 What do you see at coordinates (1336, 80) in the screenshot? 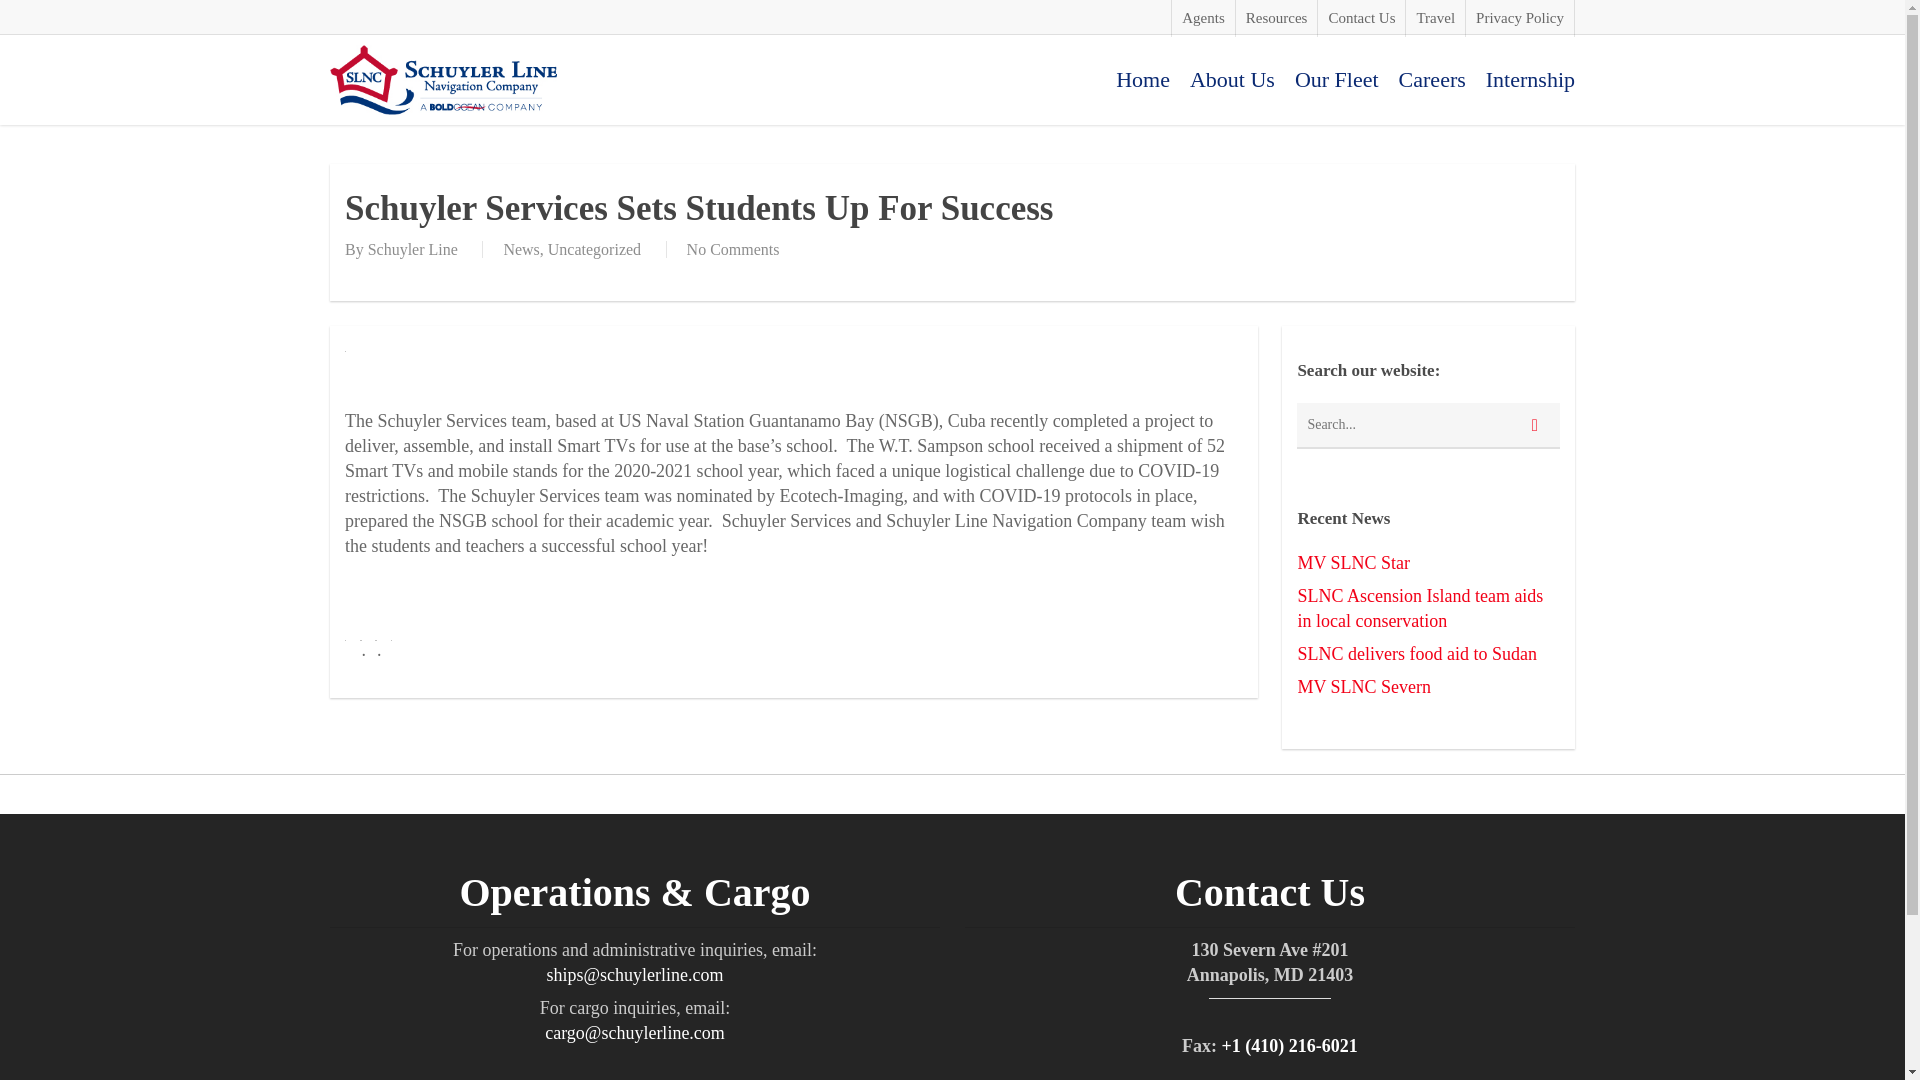
I see `Our Fleet` at bounding box center [1336, 80].